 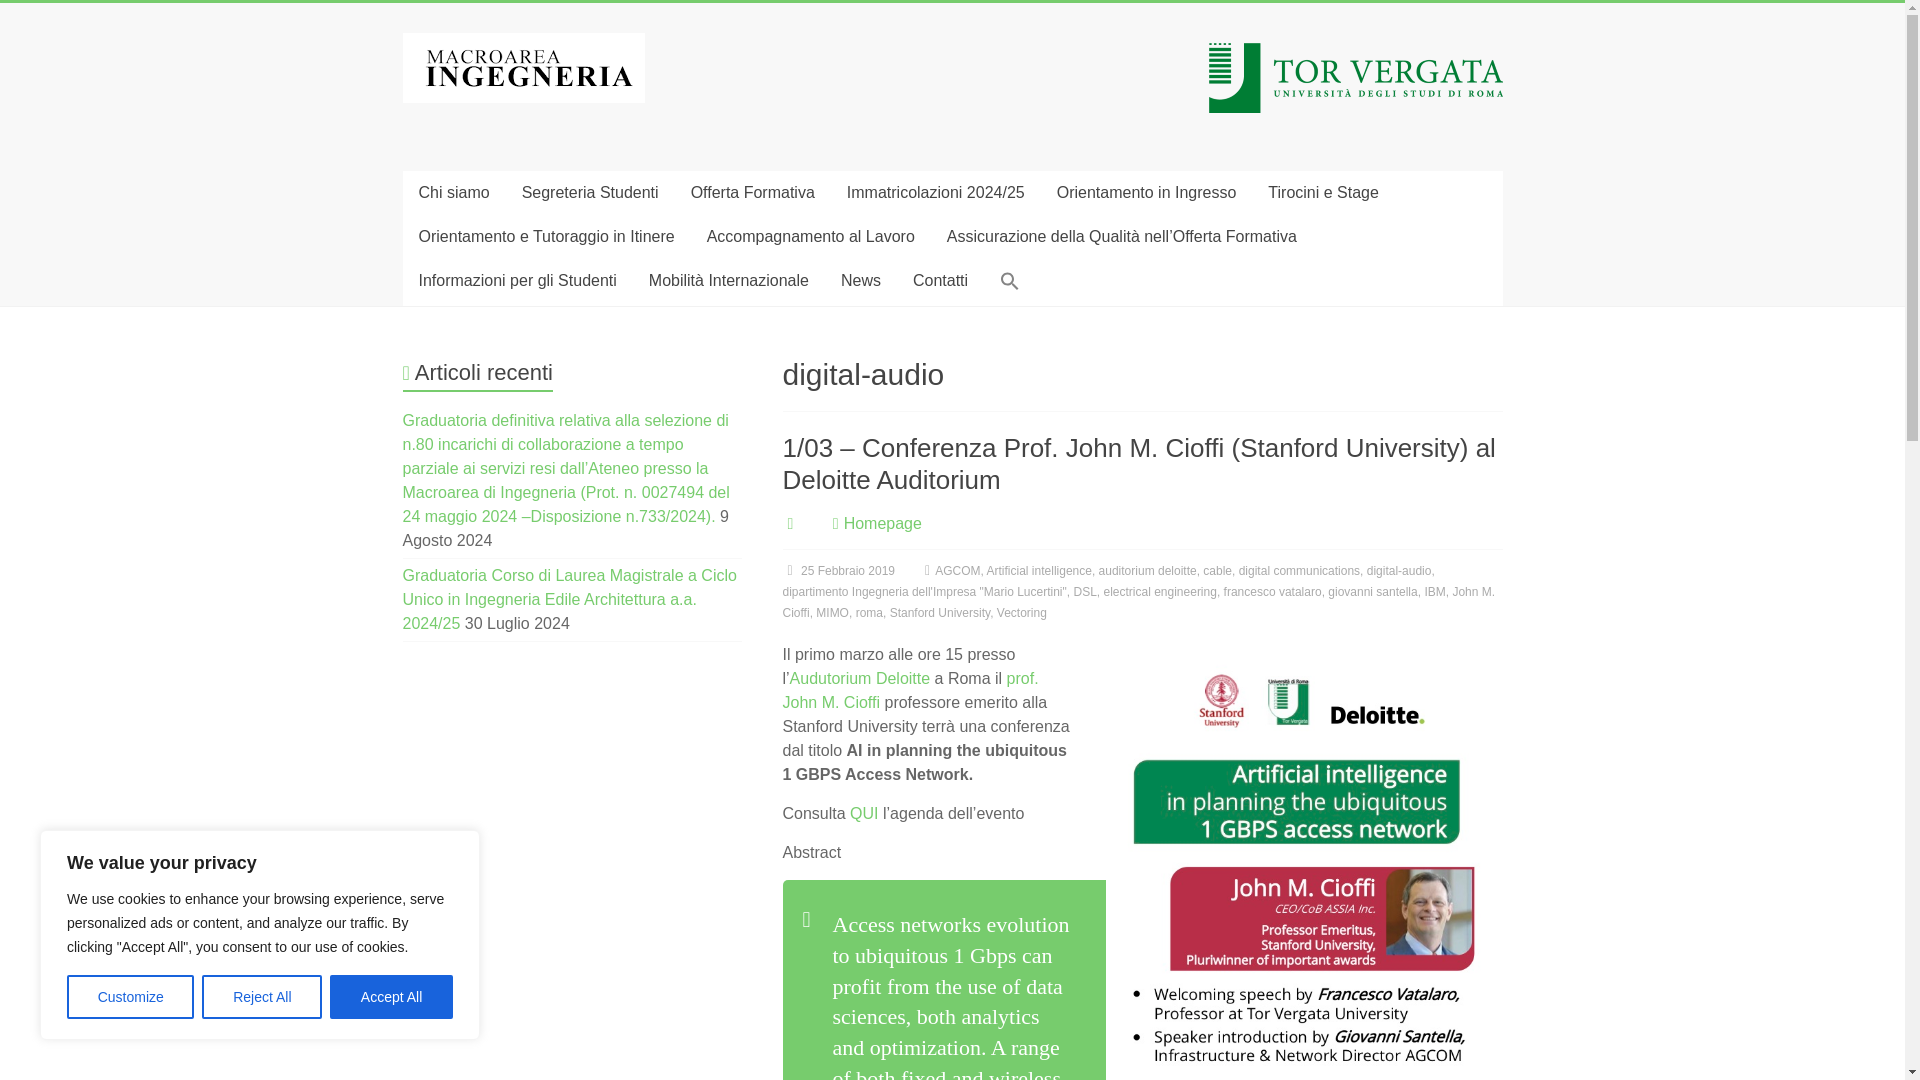 I want to click on Offerta Formativa, so click(x=753, y=192).